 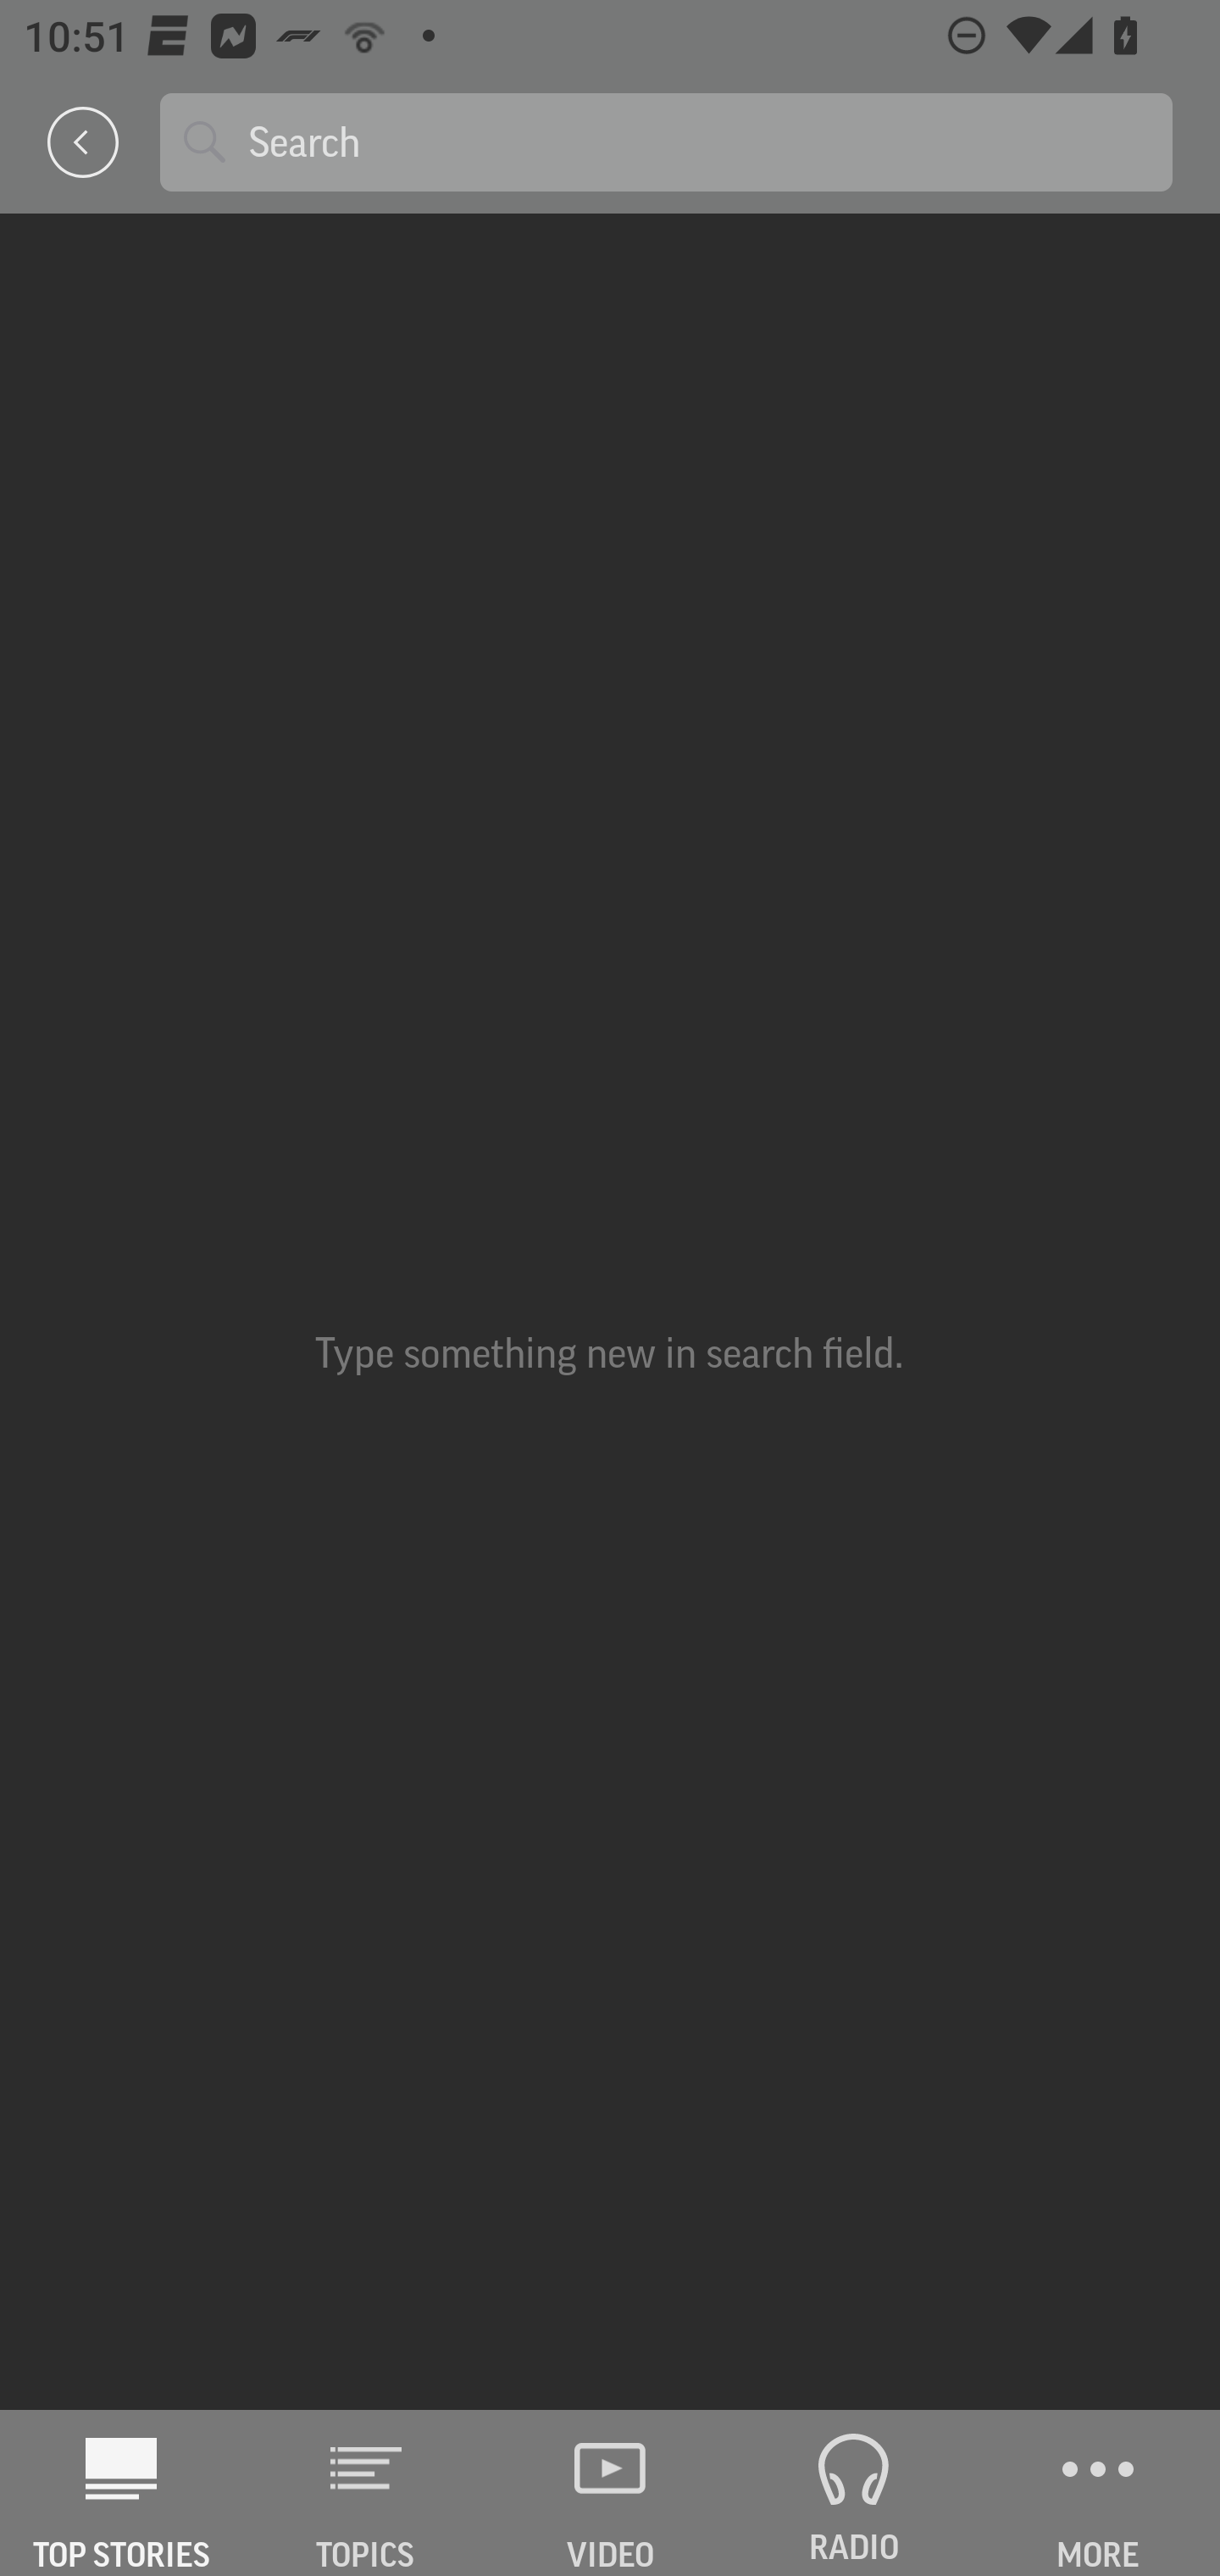 What do you see at coordinates (854, 2493) in the screenshot?
I see `RADIO` at bounding box center [854, 2493].